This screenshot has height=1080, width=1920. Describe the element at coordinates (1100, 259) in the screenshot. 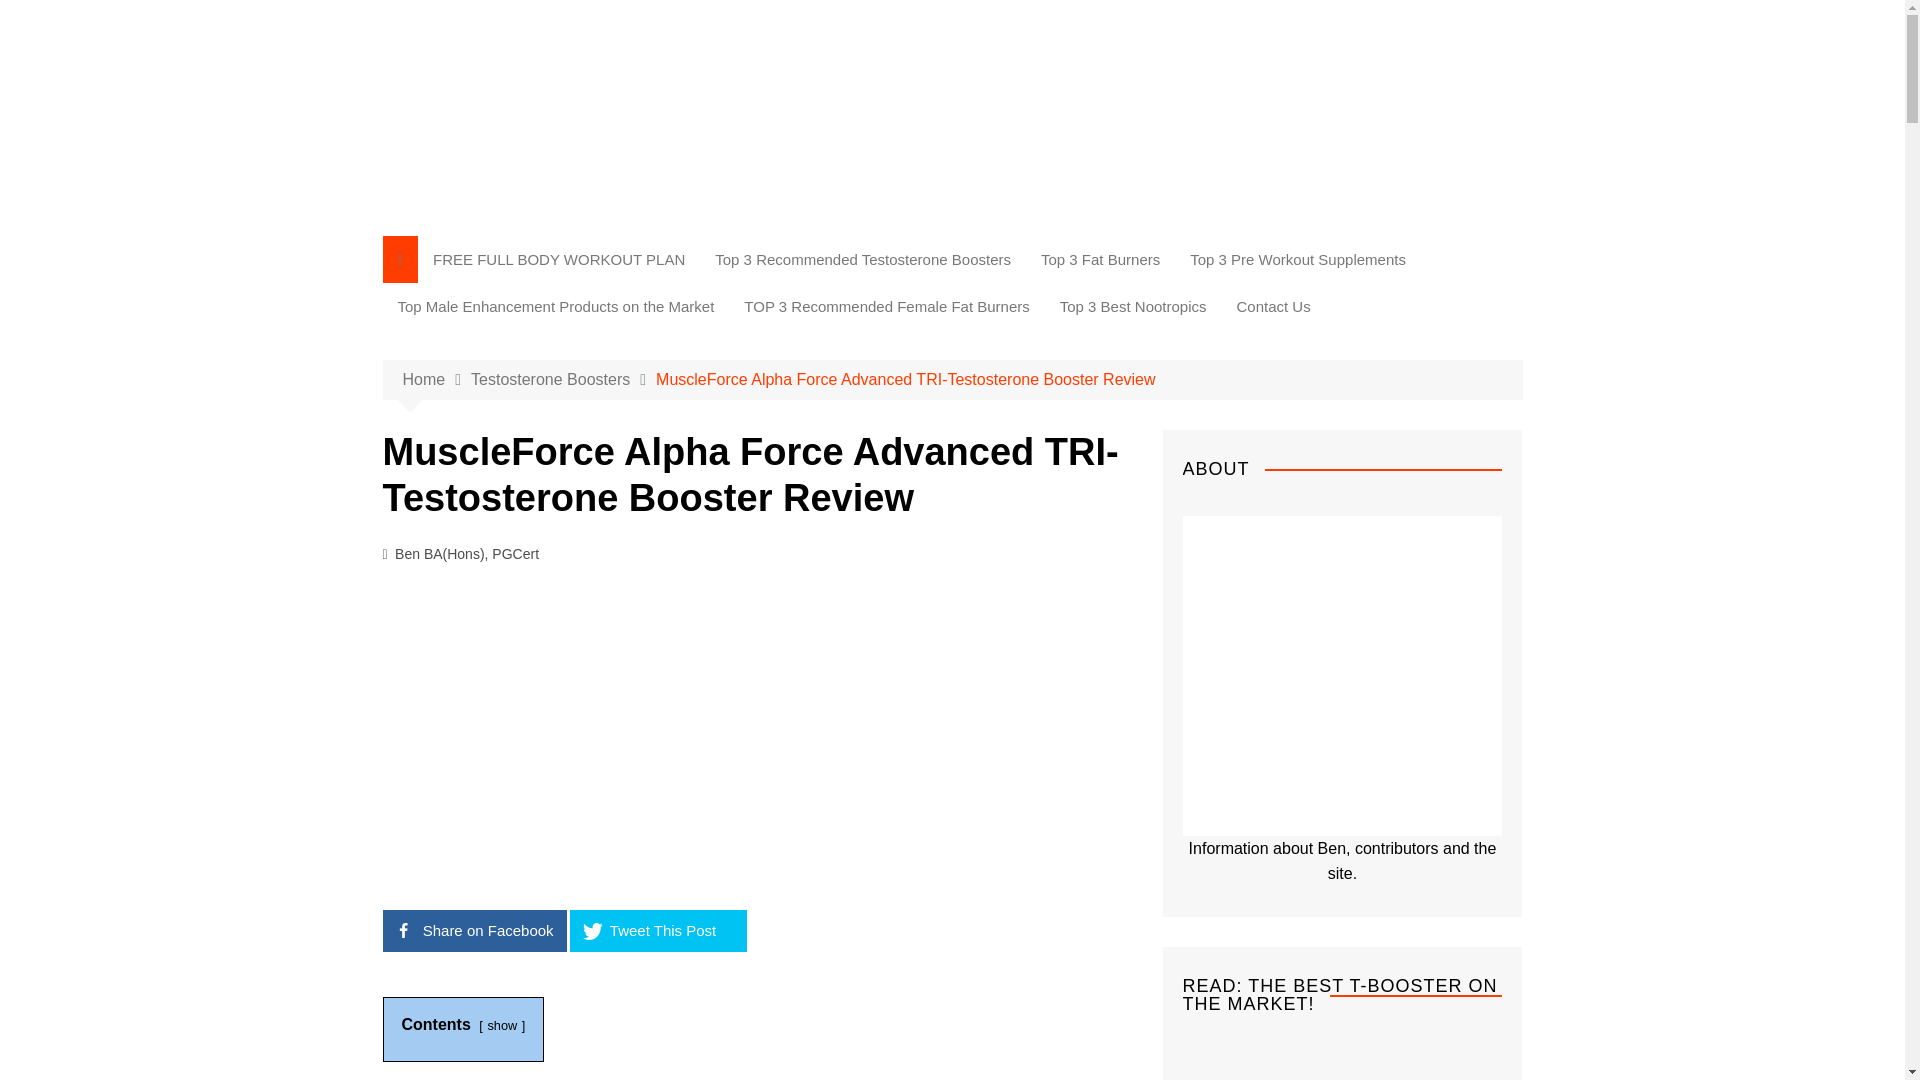

I see `Top 3 Fat Burners` at that location.